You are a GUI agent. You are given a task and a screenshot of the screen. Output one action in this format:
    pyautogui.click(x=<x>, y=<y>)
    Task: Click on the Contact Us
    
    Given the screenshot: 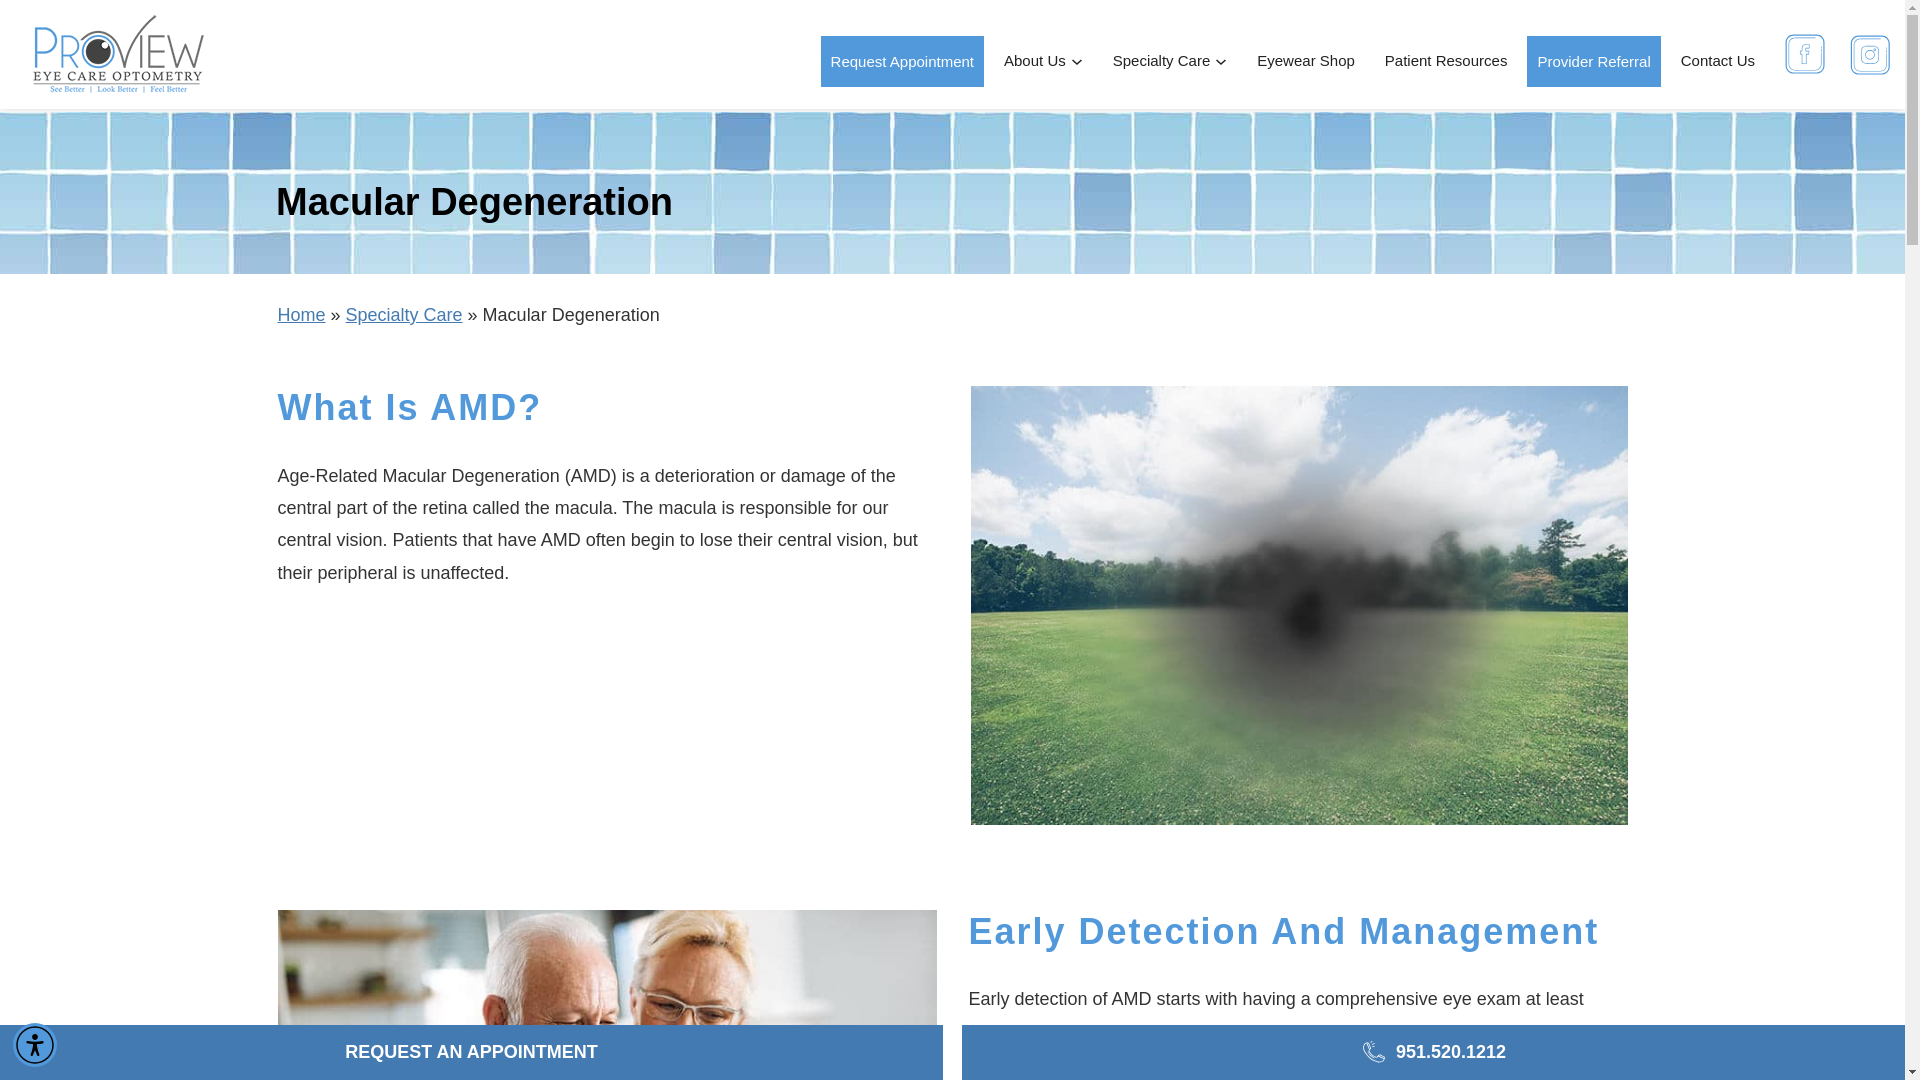 What is the action you would take?
    pyautogui.click(x=1717, y=60)
    